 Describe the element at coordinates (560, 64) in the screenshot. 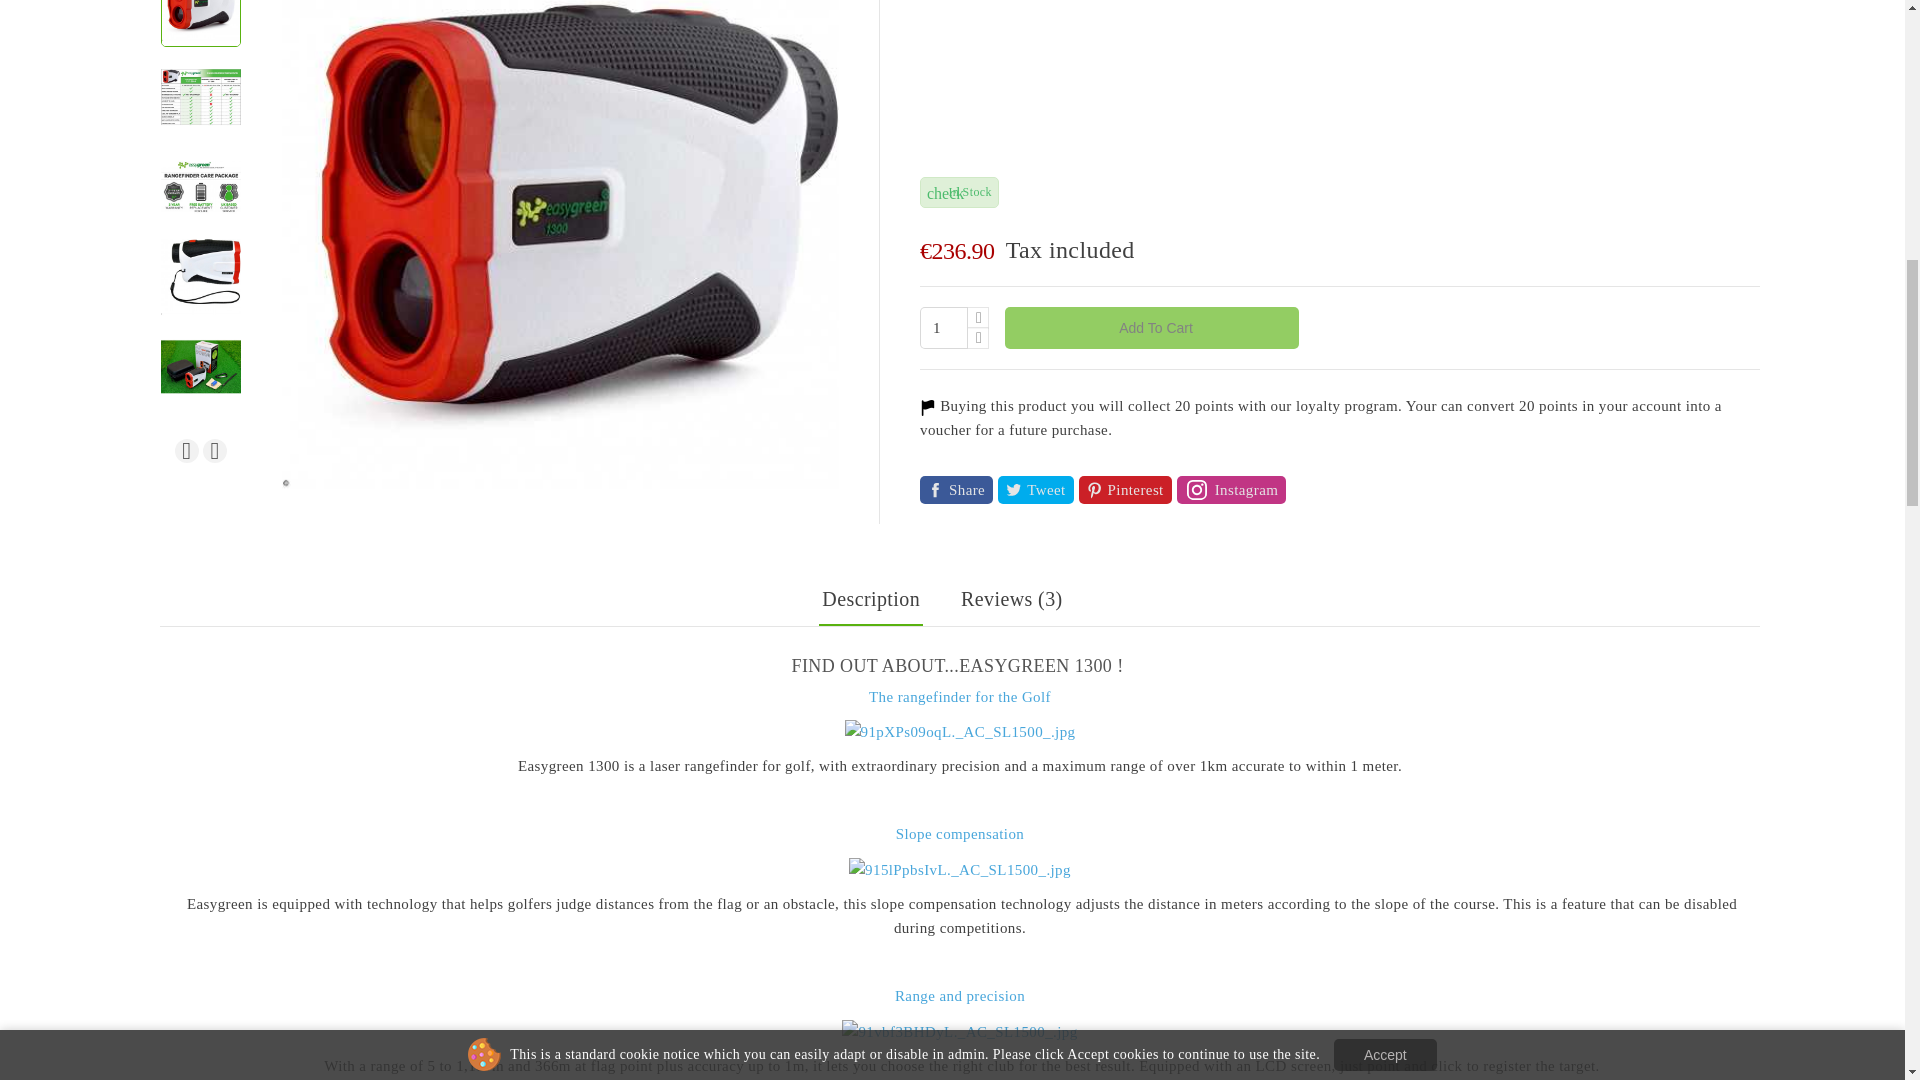

I see `Improve Your Golf Game with Easy Green Rangefinder` at that location.